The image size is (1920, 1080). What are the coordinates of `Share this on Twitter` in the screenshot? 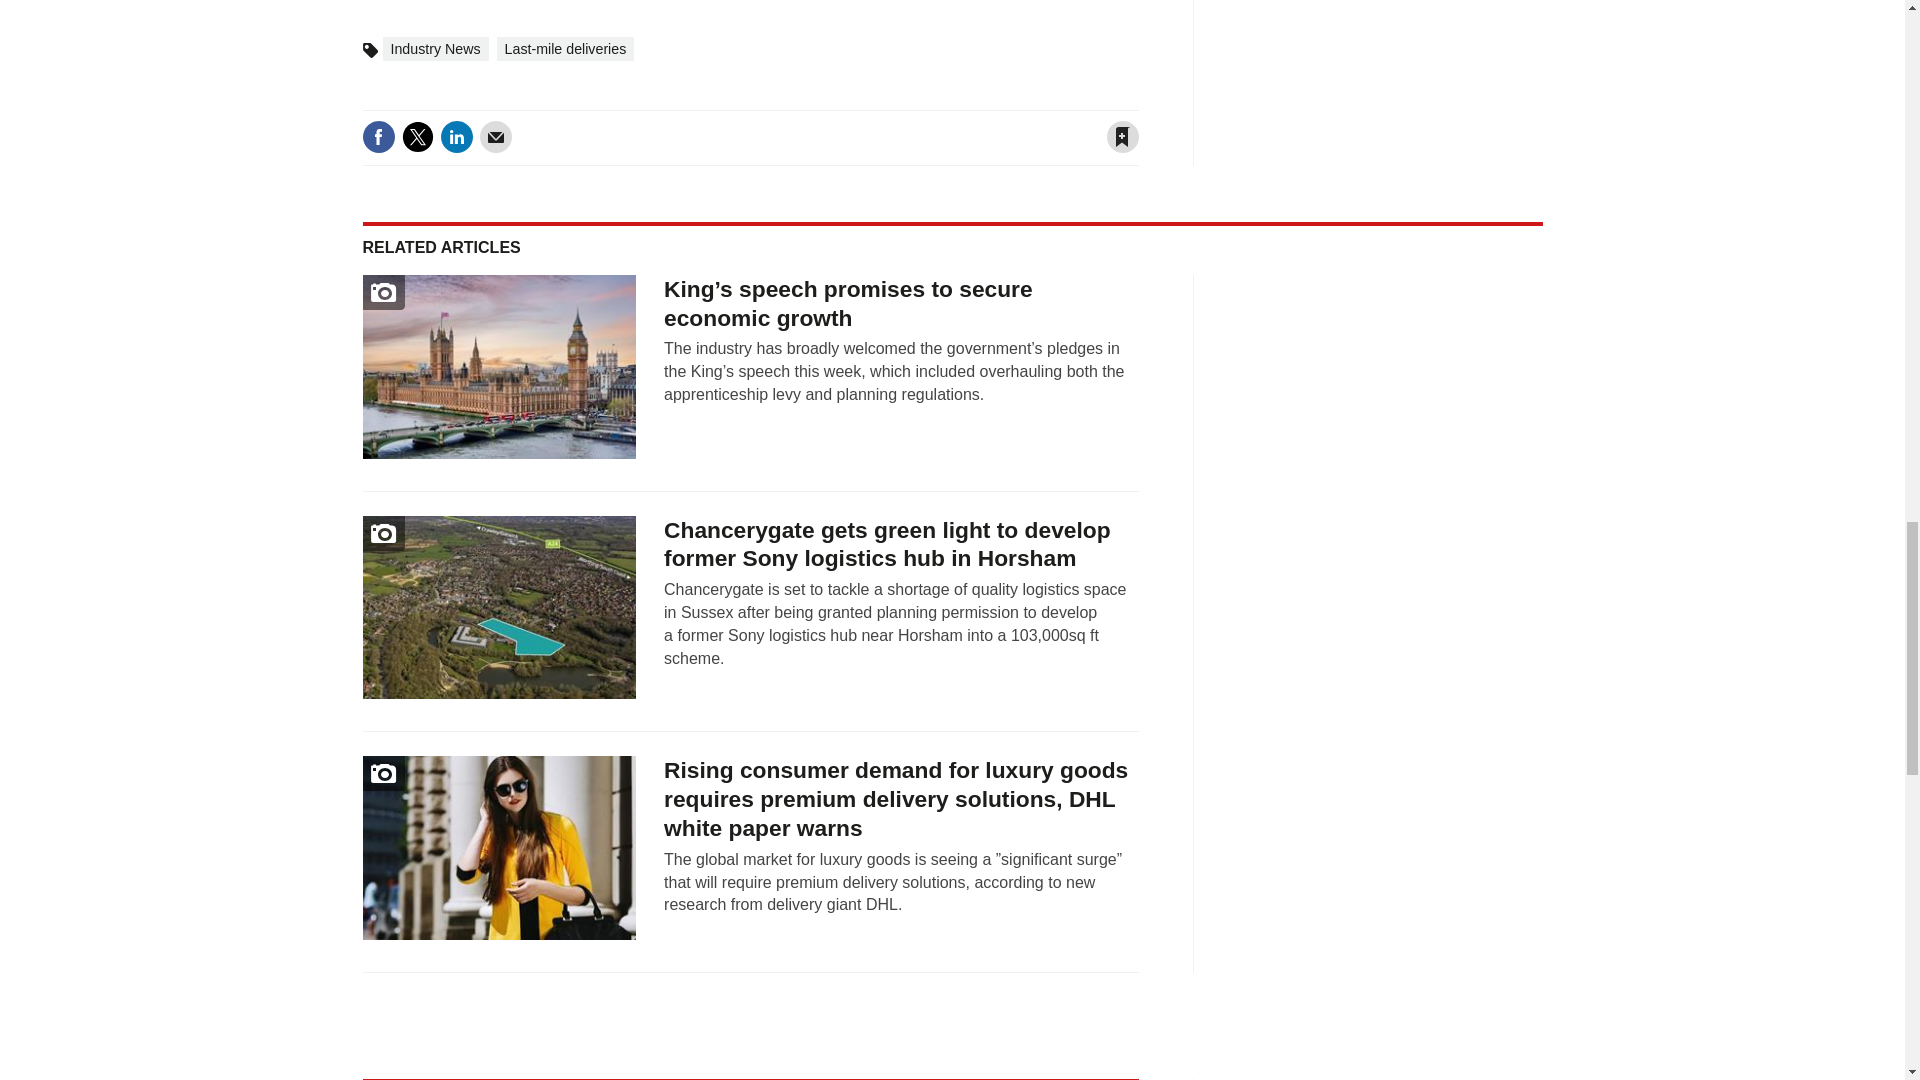 It's located at (417, 136).